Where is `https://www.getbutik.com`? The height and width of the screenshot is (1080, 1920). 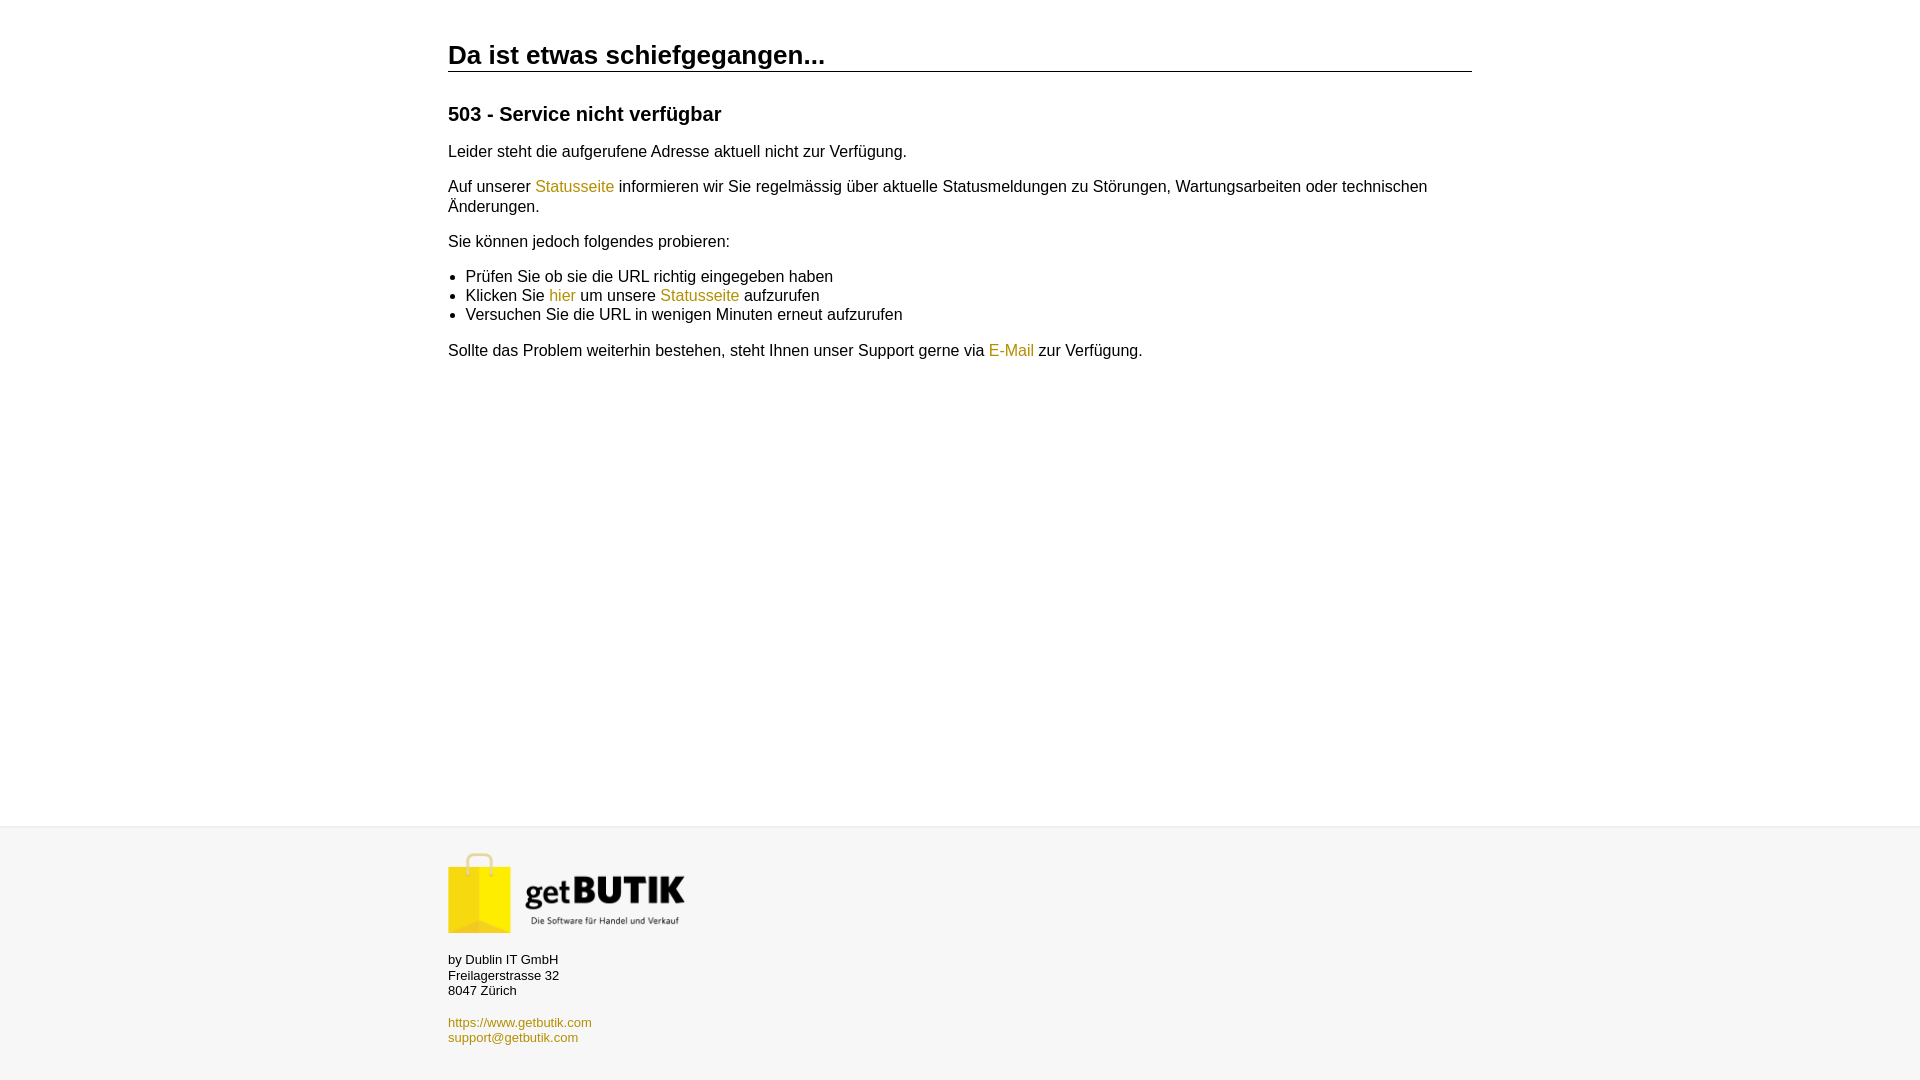 https://www.getbutik.com is located at coordinates (520, 1022).